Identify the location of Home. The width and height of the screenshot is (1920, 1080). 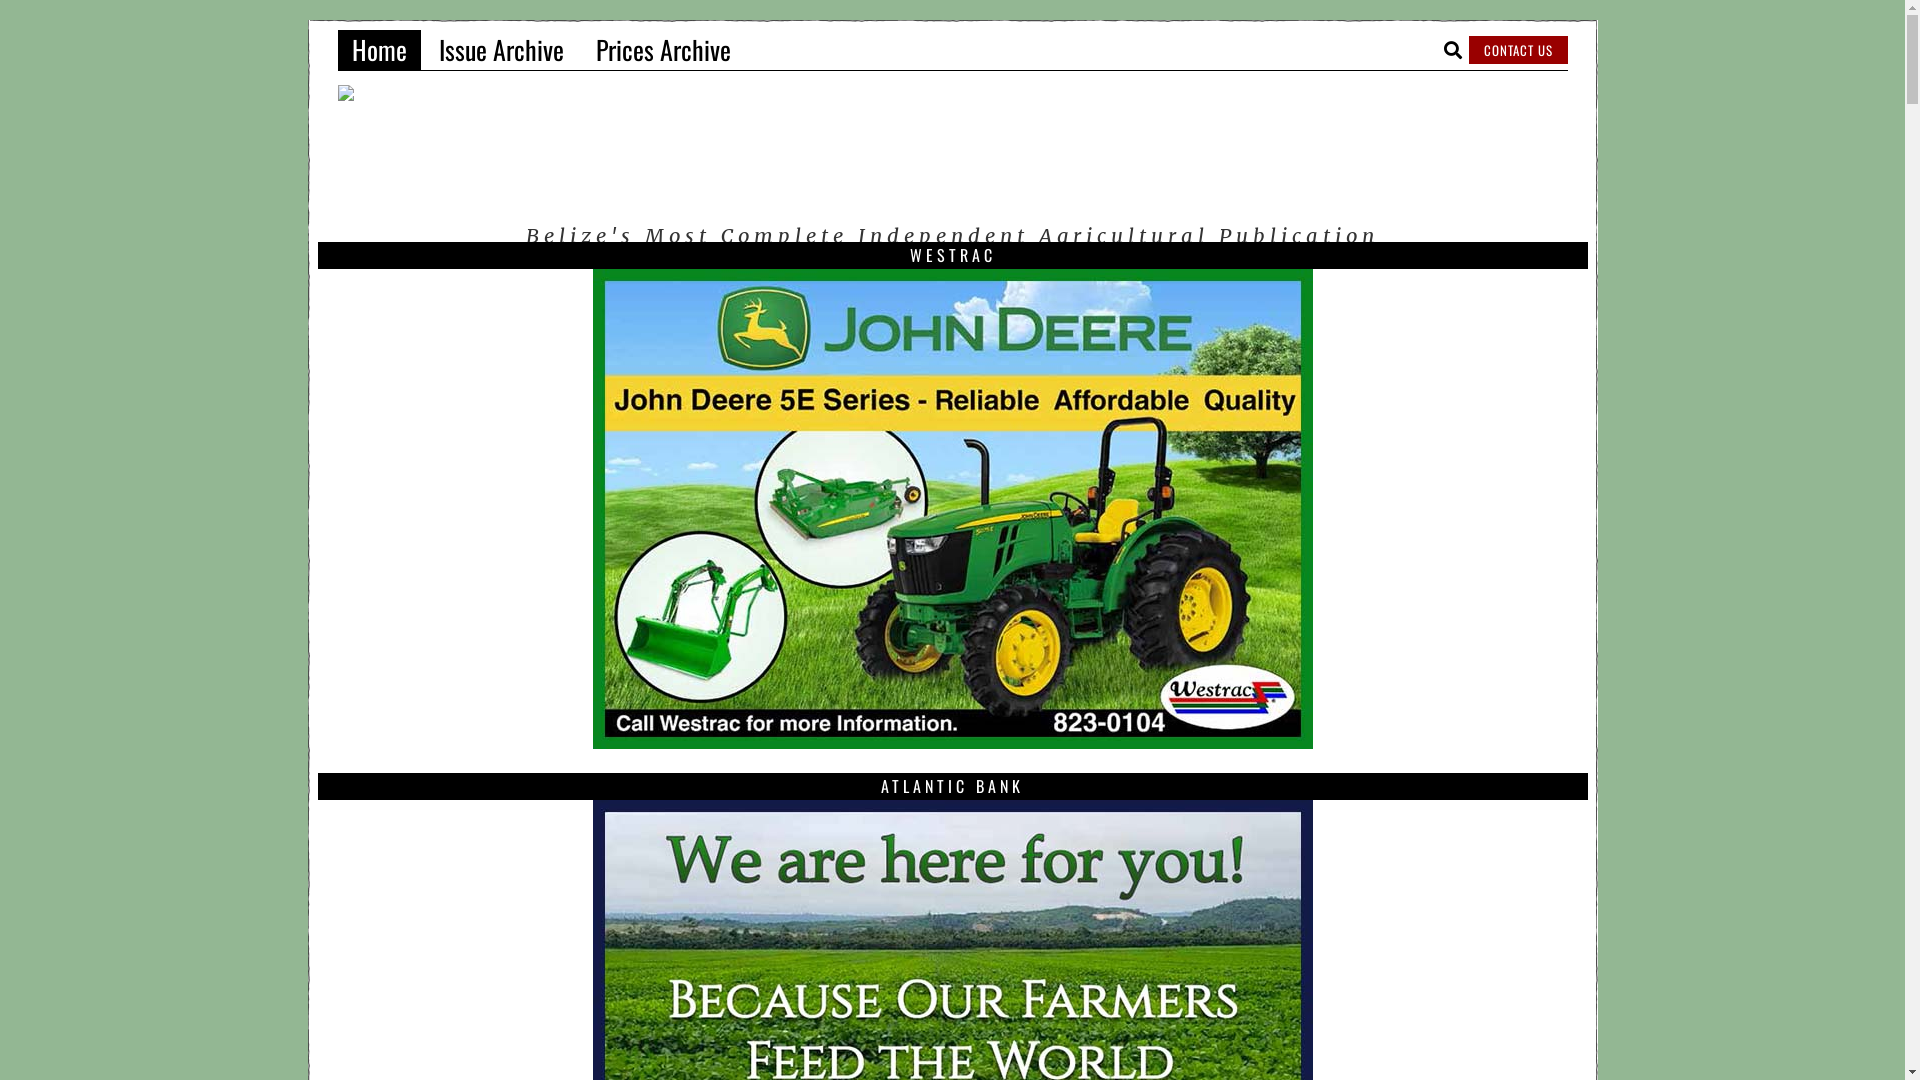
(380, 50).